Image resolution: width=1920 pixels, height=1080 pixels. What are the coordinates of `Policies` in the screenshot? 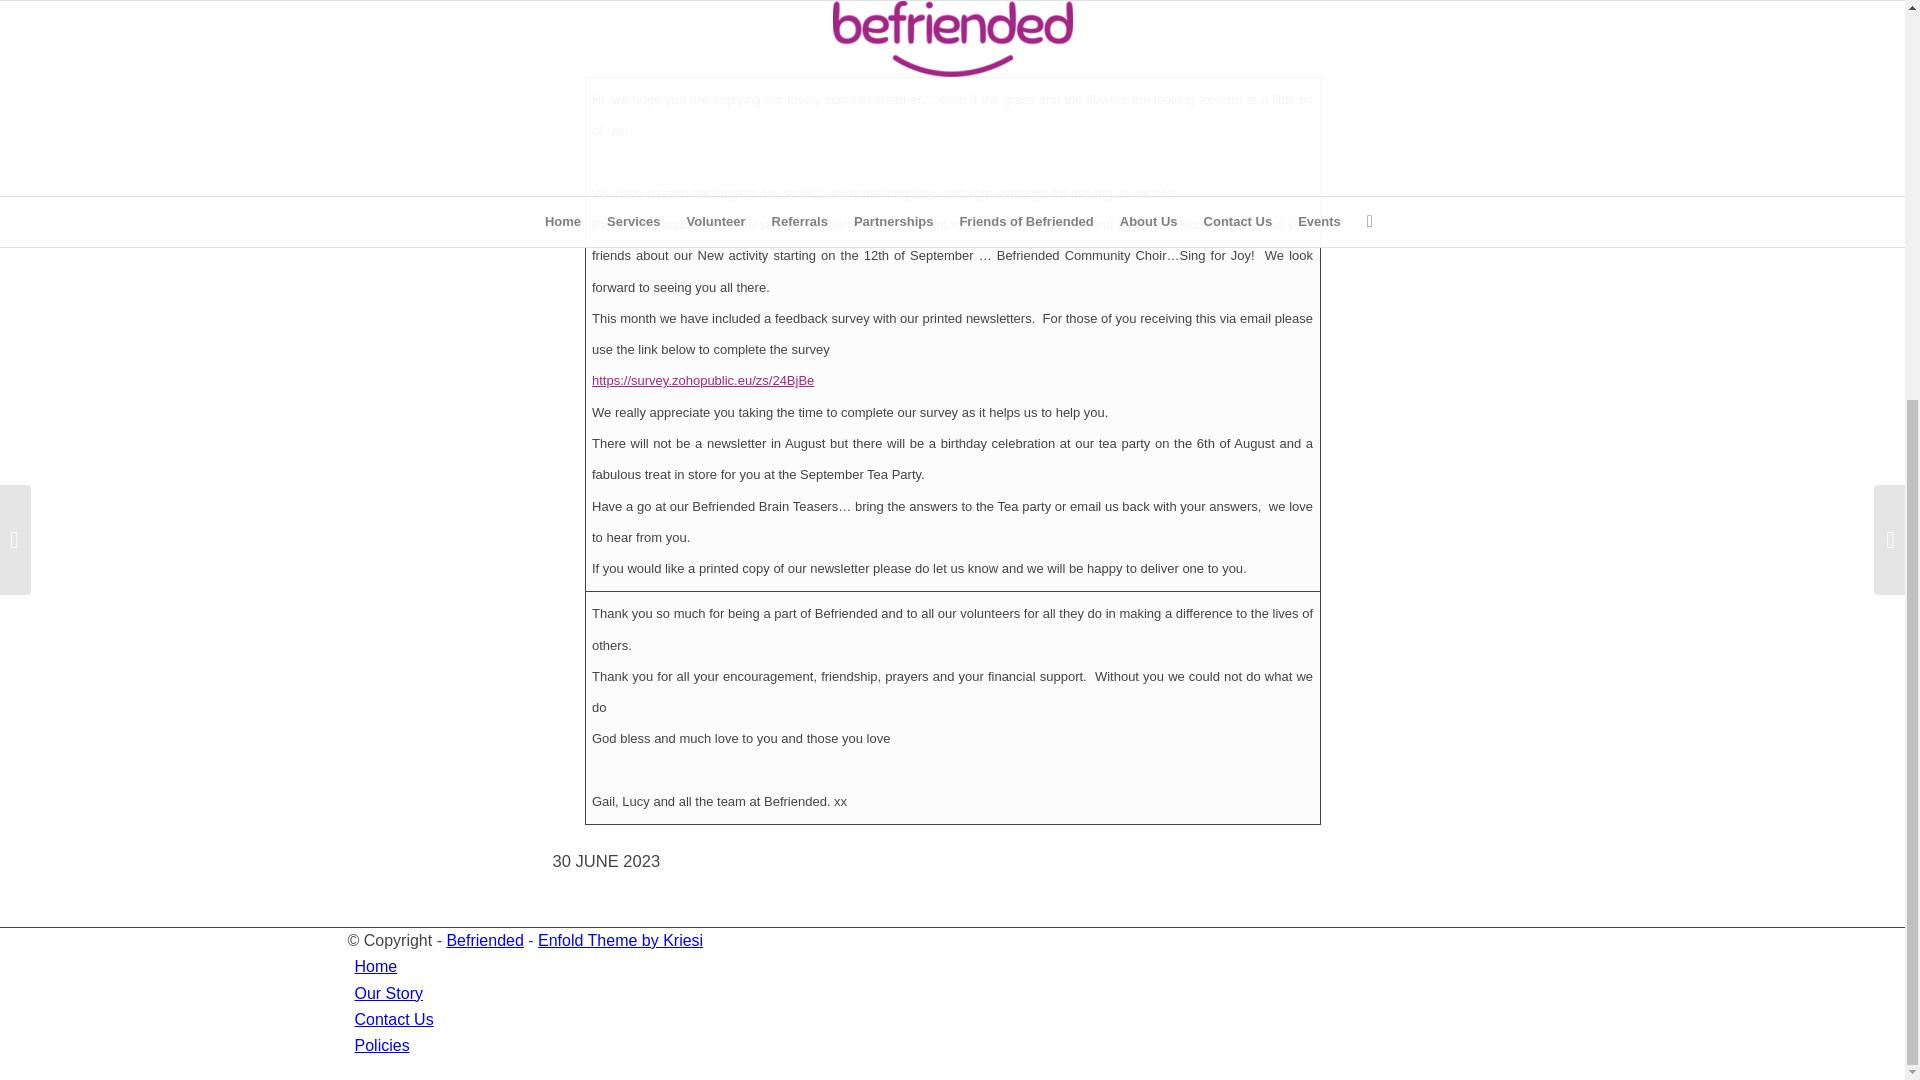 It's located at (380, 1045).